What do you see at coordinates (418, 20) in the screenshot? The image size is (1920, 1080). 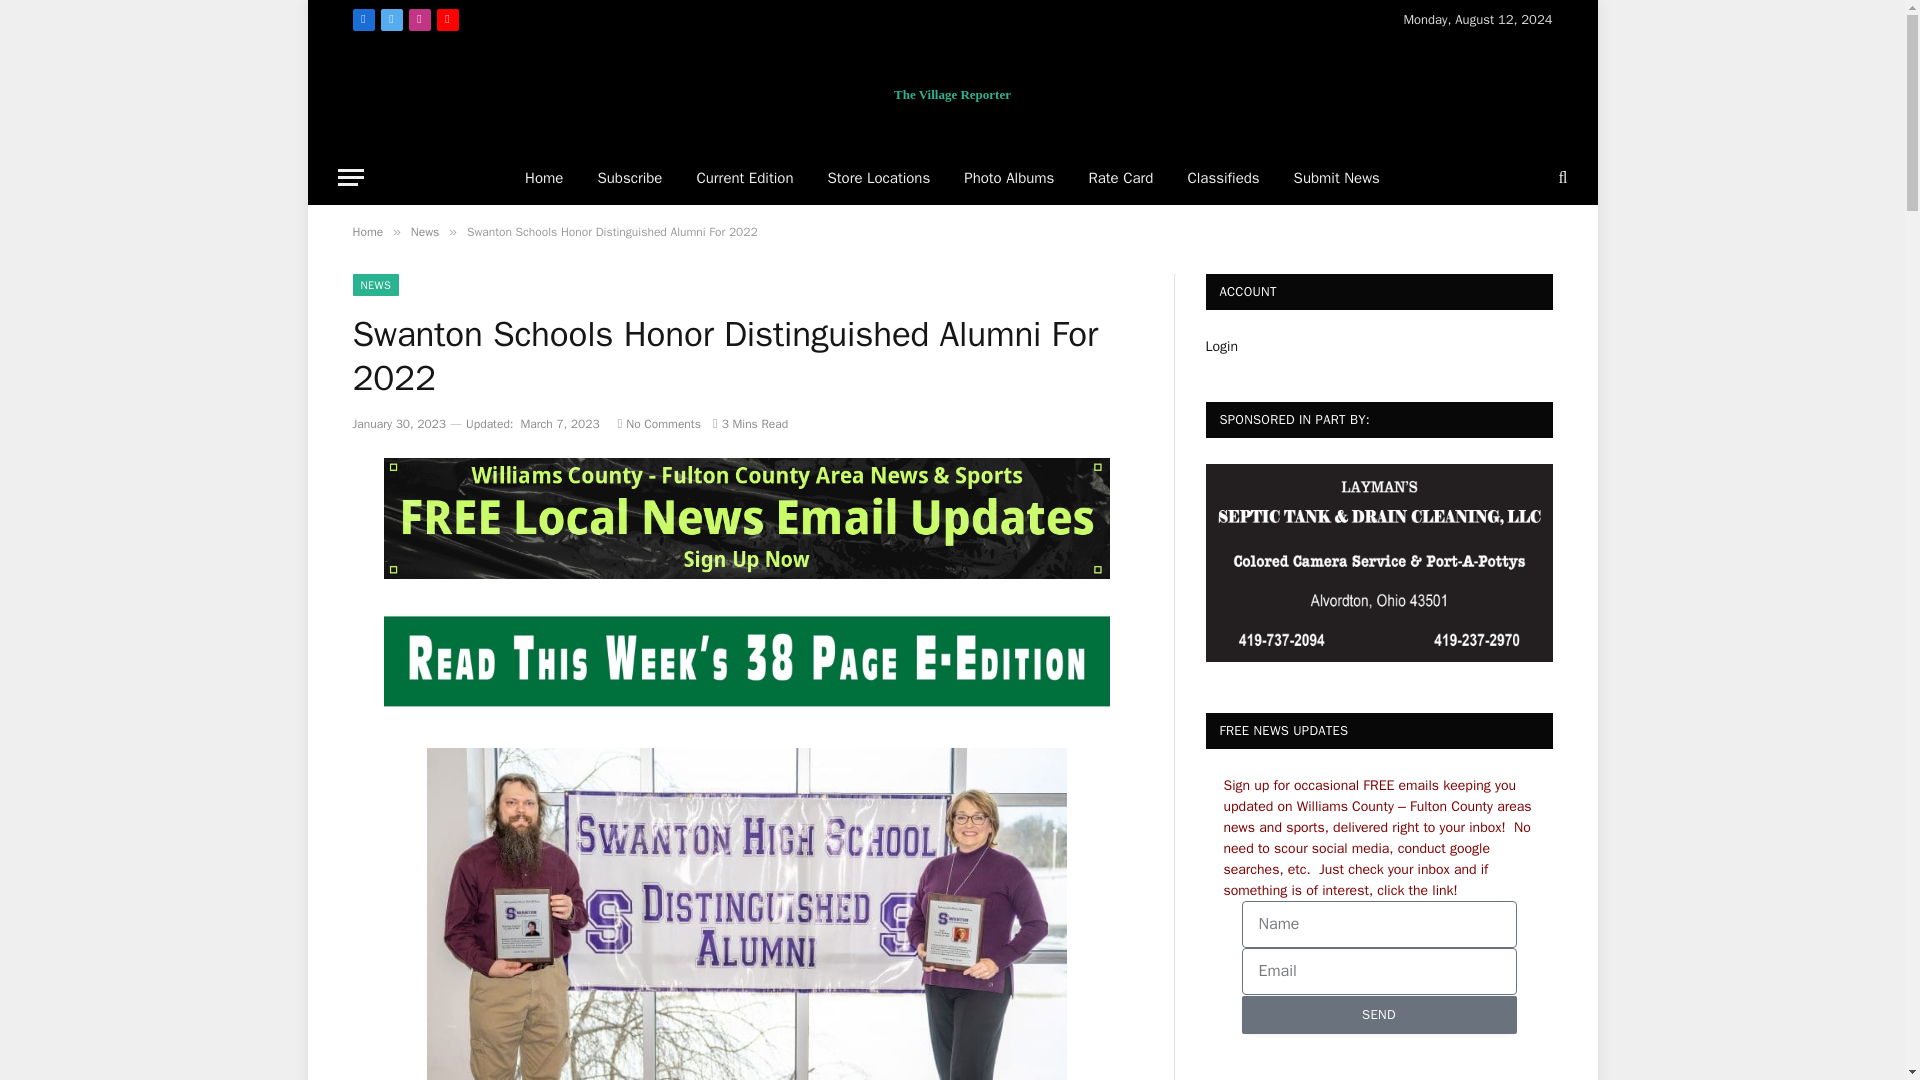 I see `Instagram` at bounding box center [418, 20].